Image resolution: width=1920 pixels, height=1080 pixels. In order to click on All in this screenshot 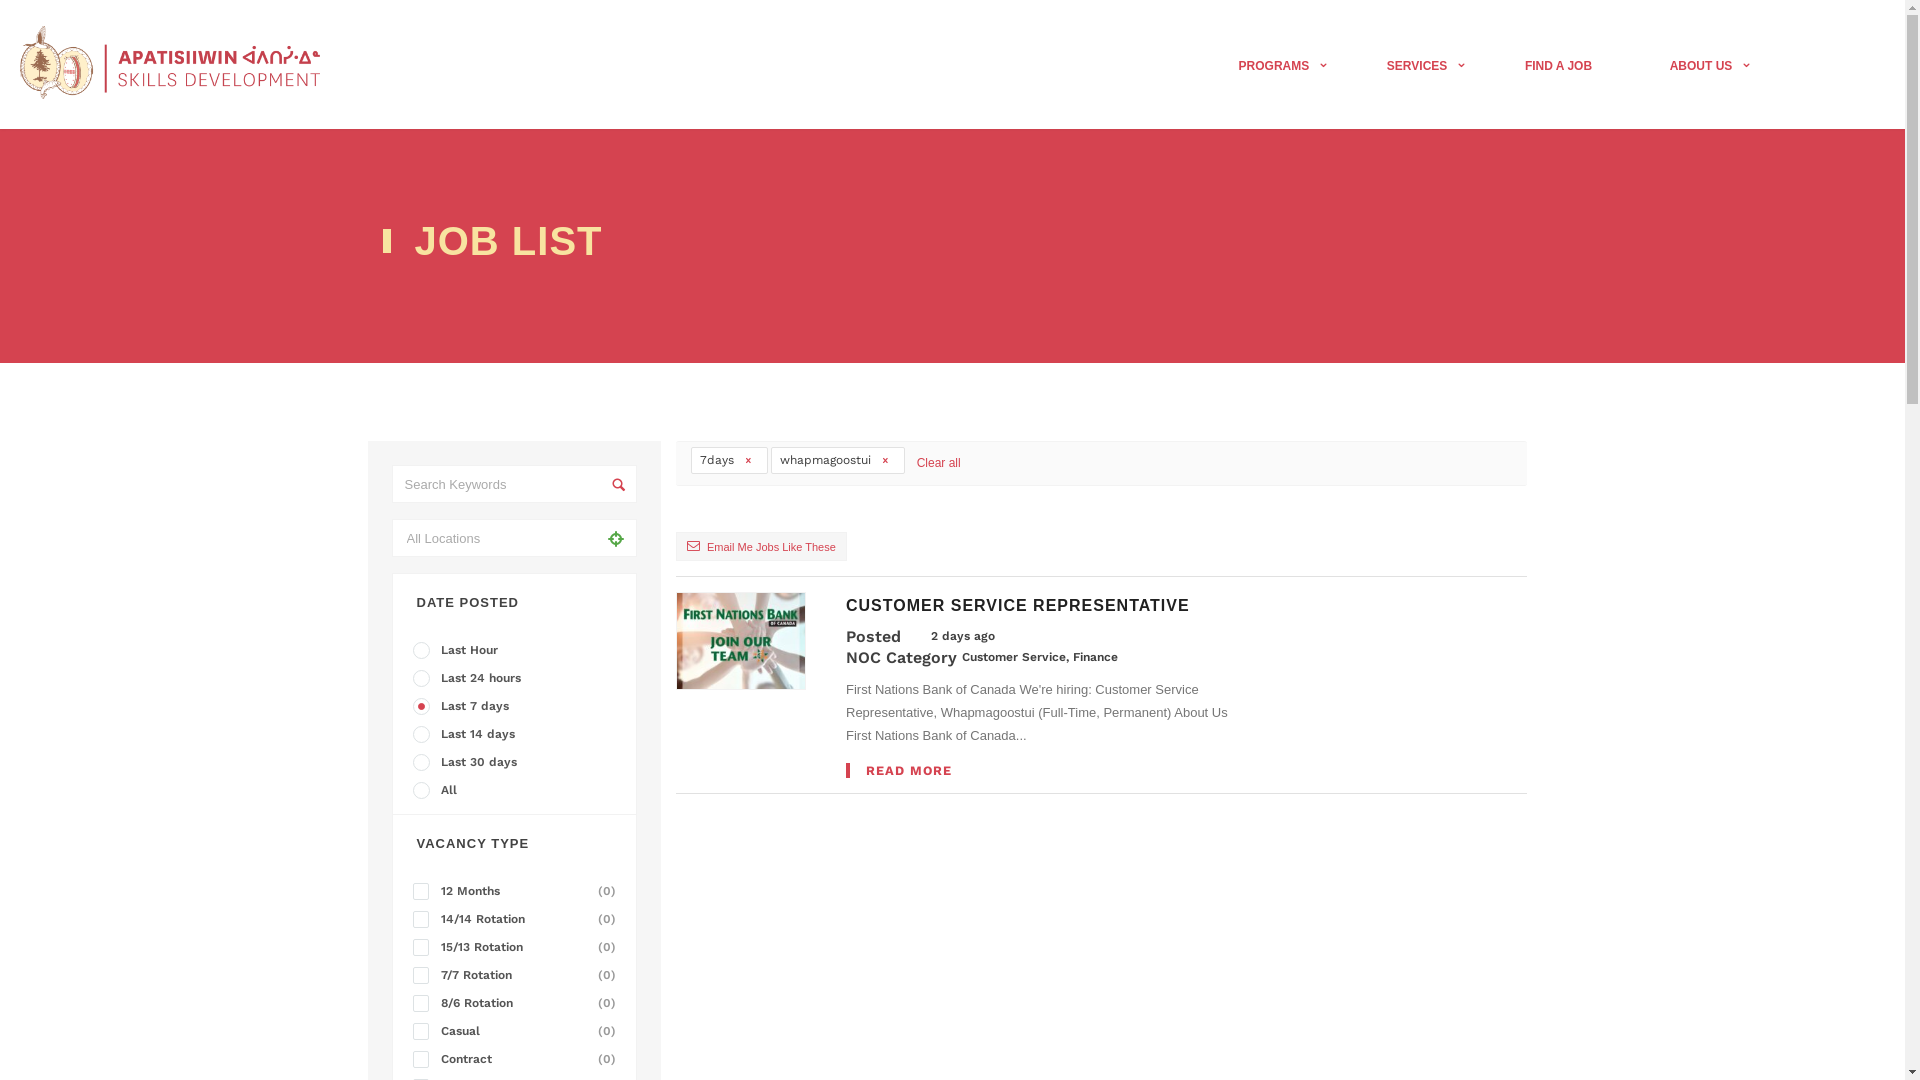, I will do `click(518, 790)`.